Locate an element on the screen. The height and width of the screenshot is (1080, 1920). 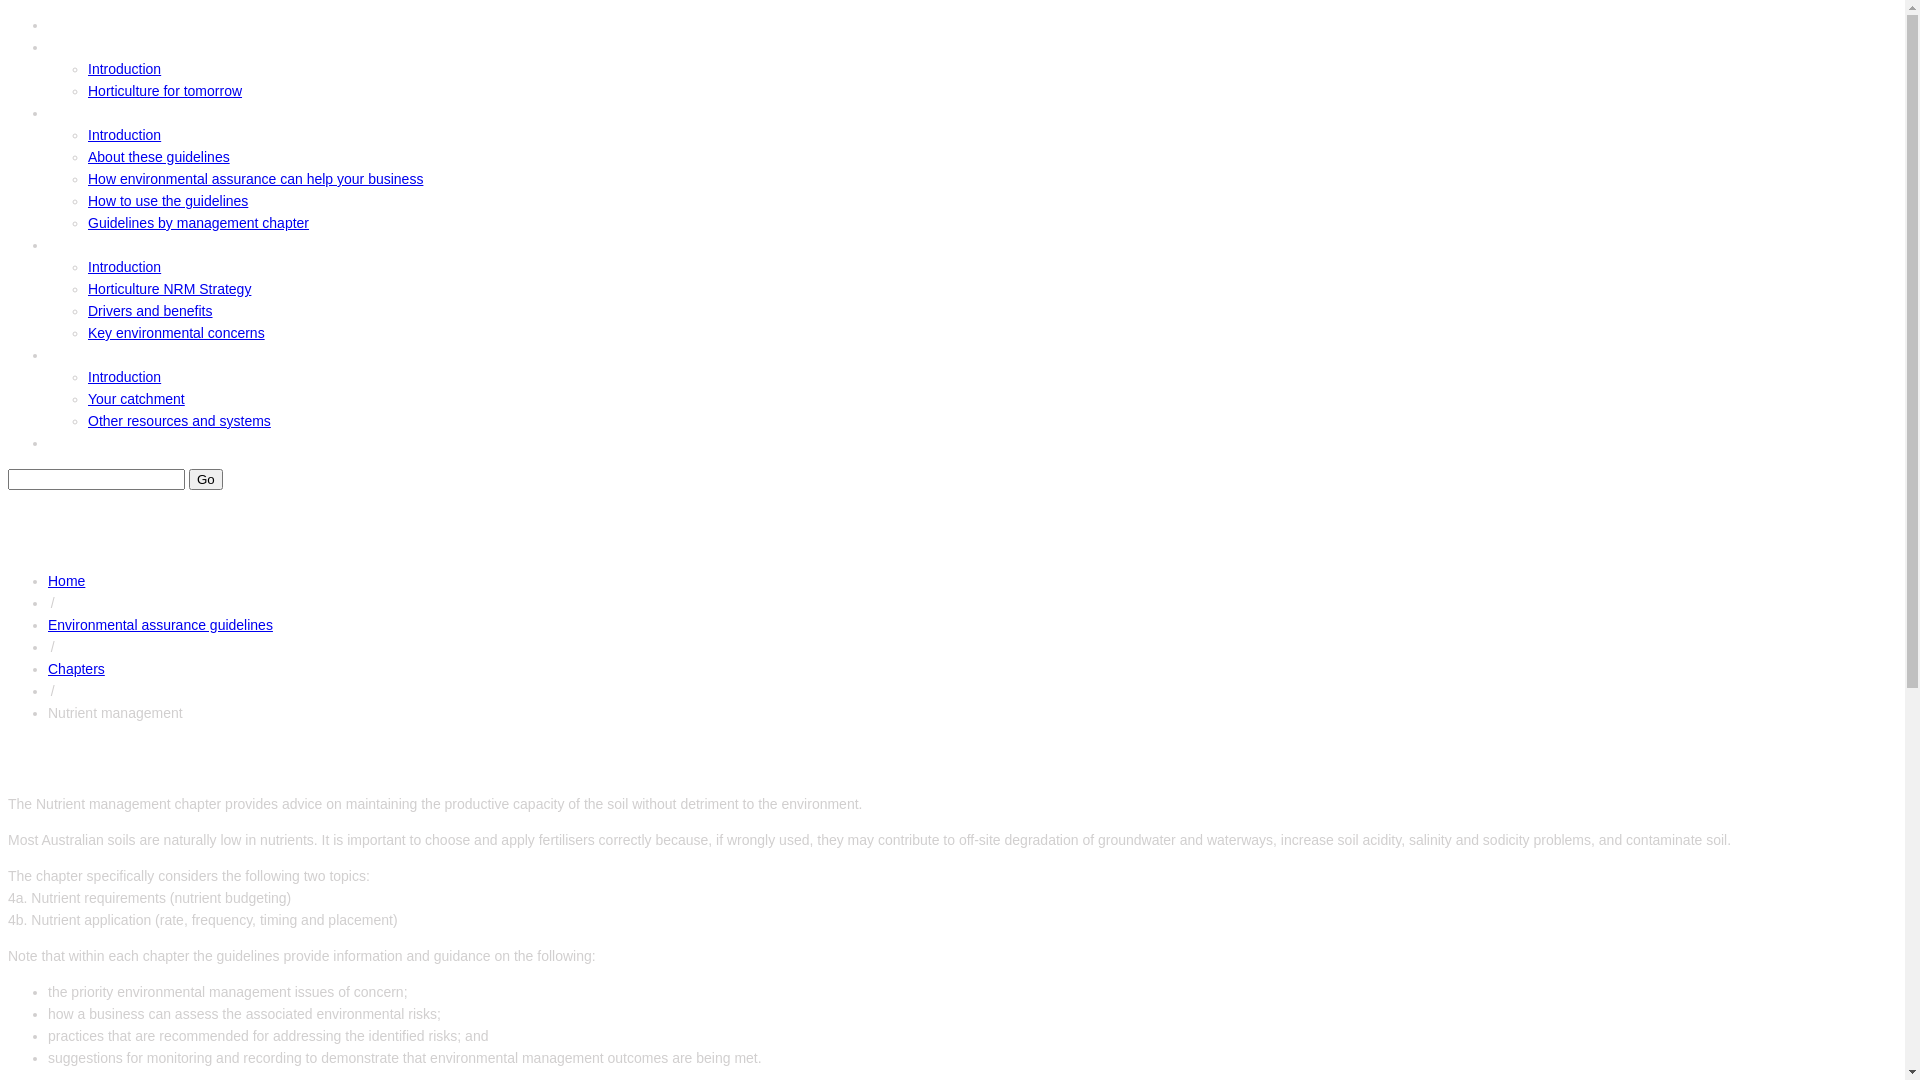
Environmental assurance guidelines is located at coordinates (160, 625).